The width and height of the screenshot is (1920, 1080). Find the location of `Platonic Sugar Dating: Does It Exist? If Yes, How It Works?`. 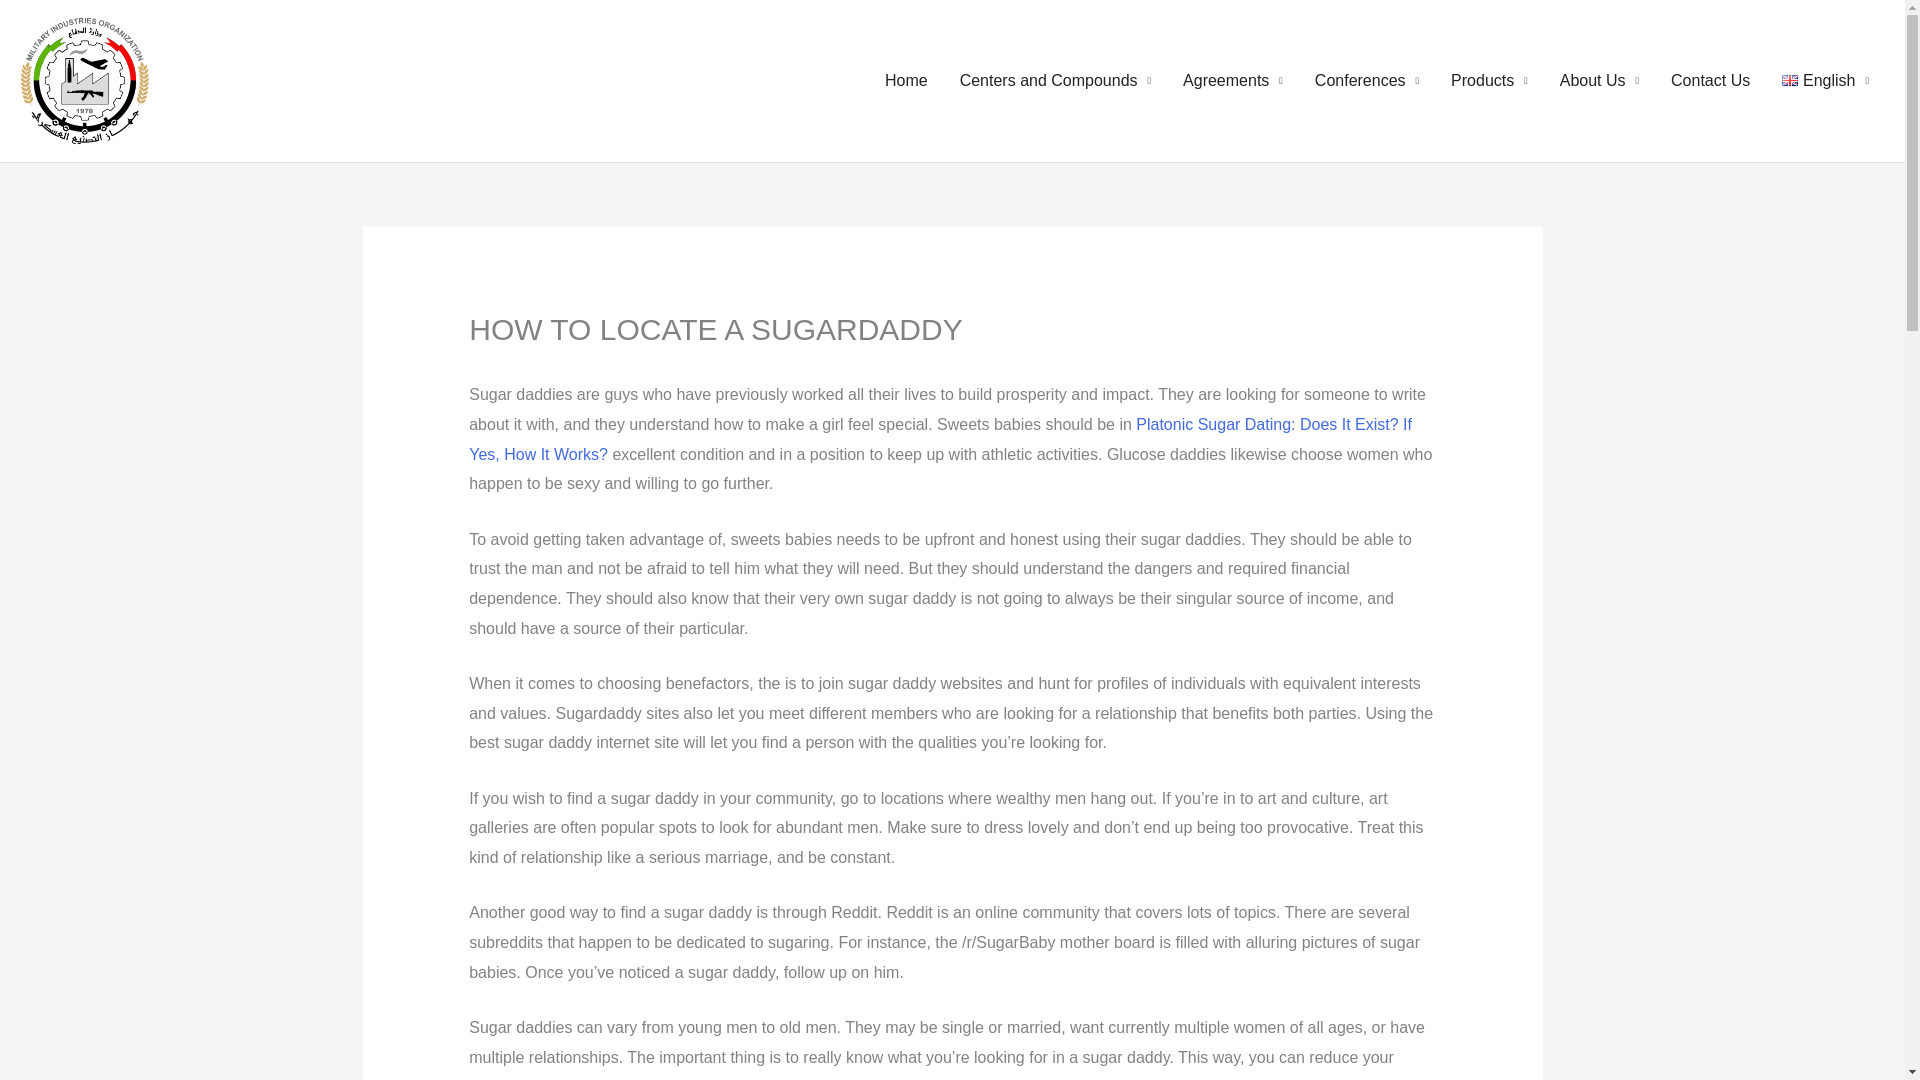

Platonic Sugar Dating: Does It Exist? If Yes, How It Works? is located at coordinates (940, 439).